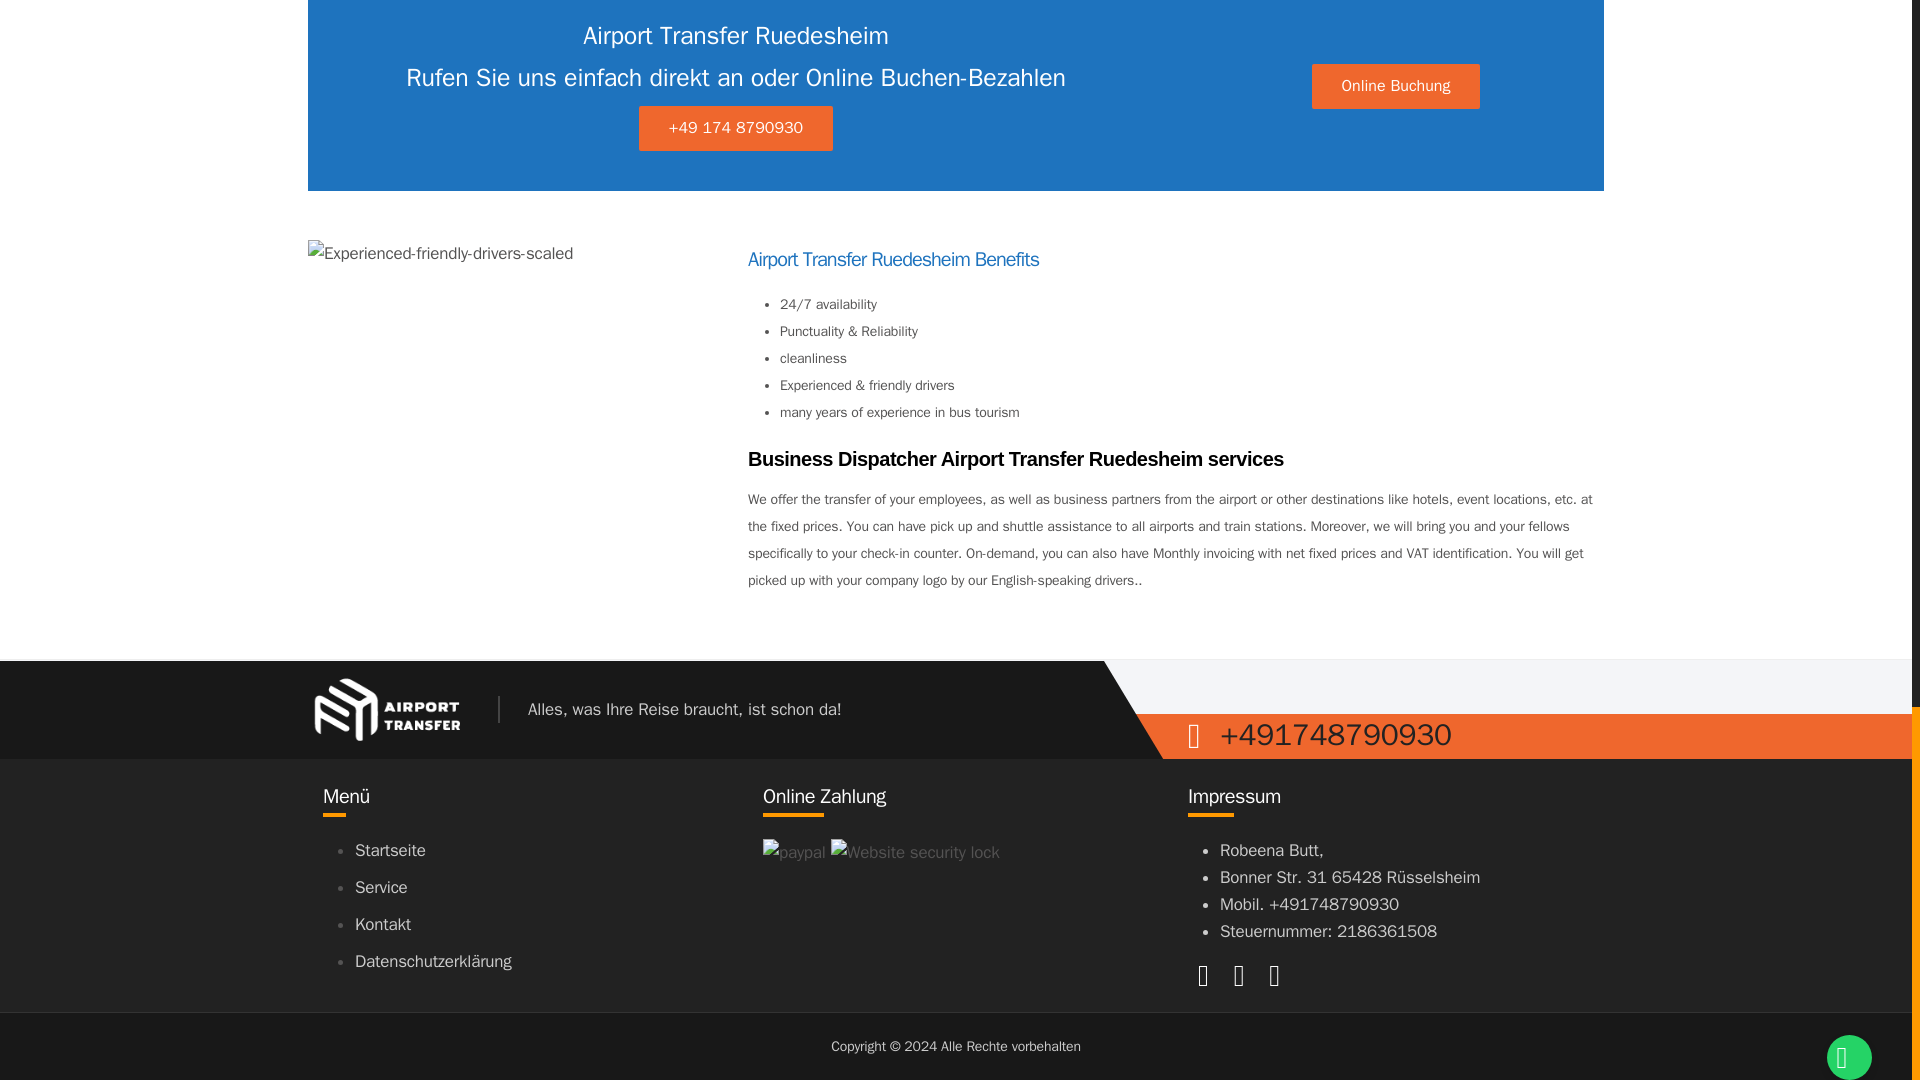 The height and width of the screenshot is (1080, 1920). What do you see at coordinates (381, 886) in the screenshot?
I see `Service` at bounding box center [381, 886].